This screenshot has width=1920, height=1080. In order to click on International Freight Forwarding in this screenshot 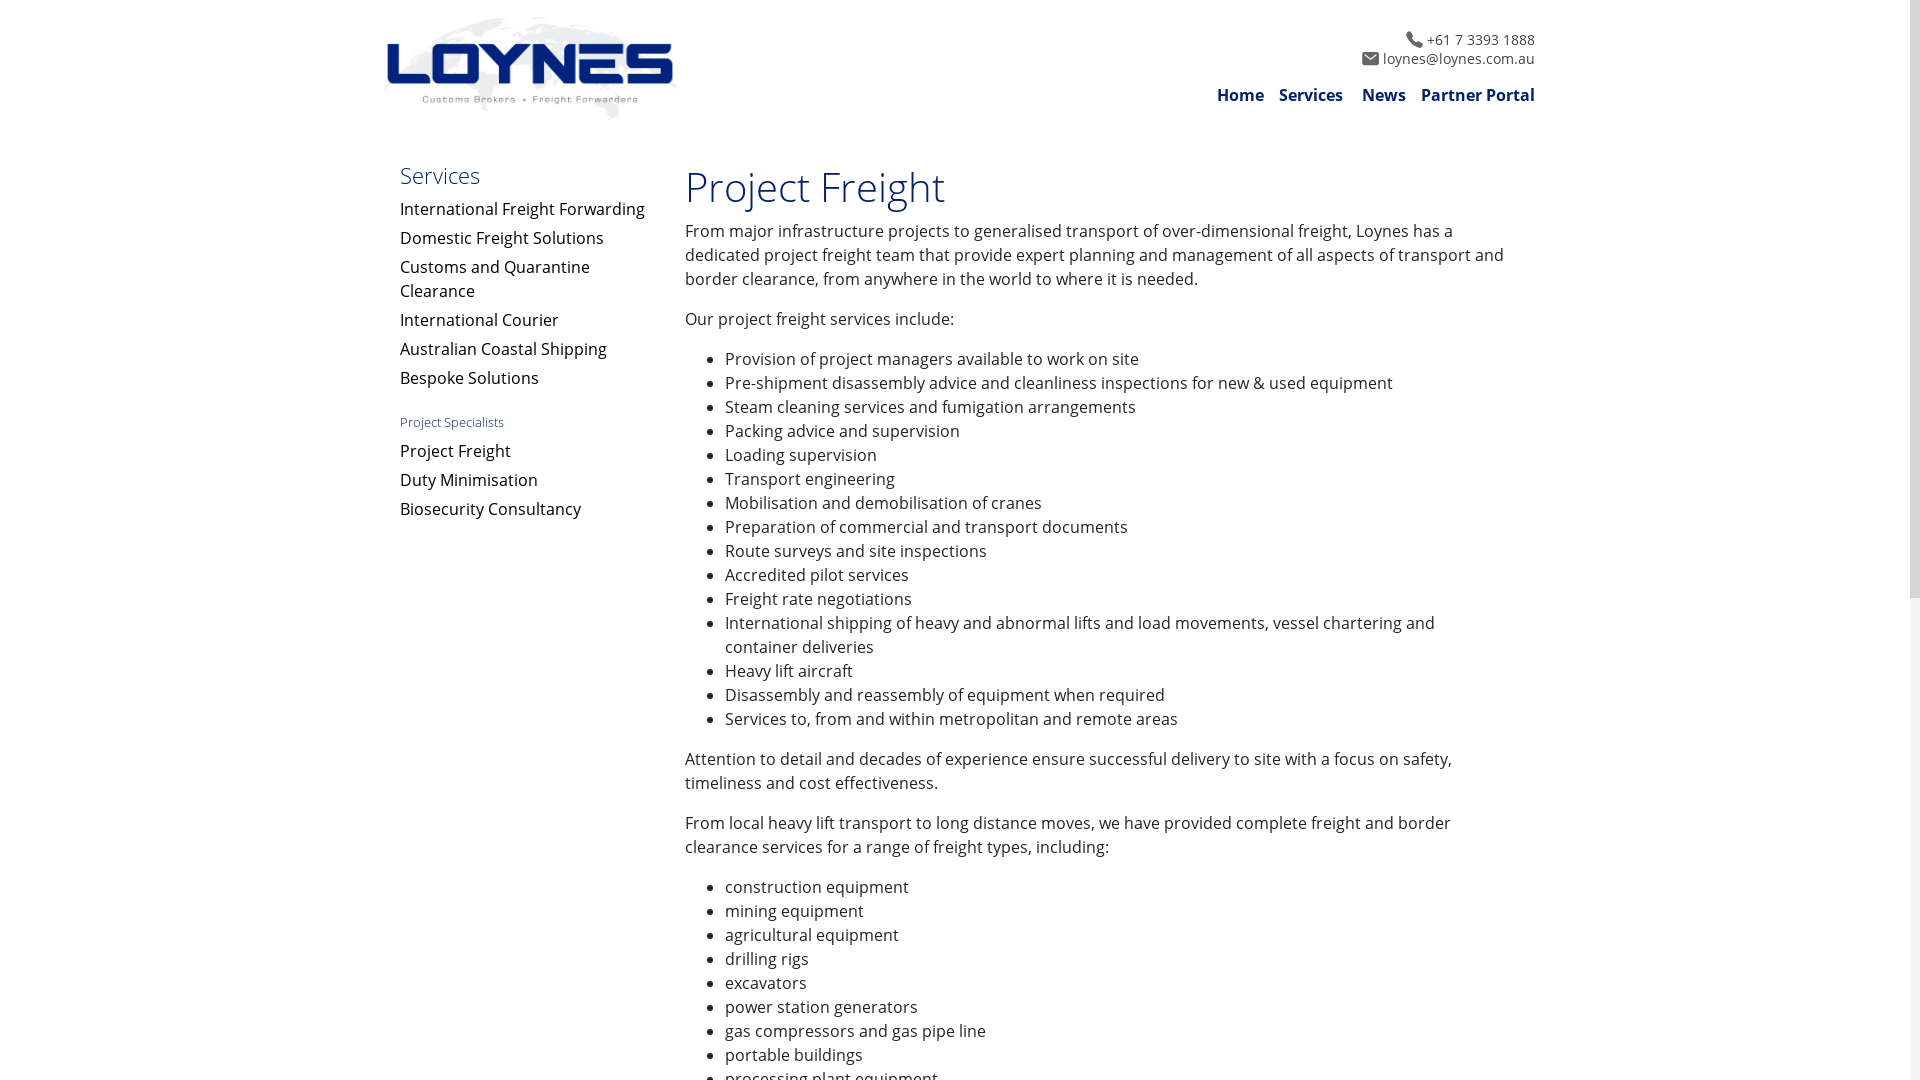, I will do `click(522, 209)`.